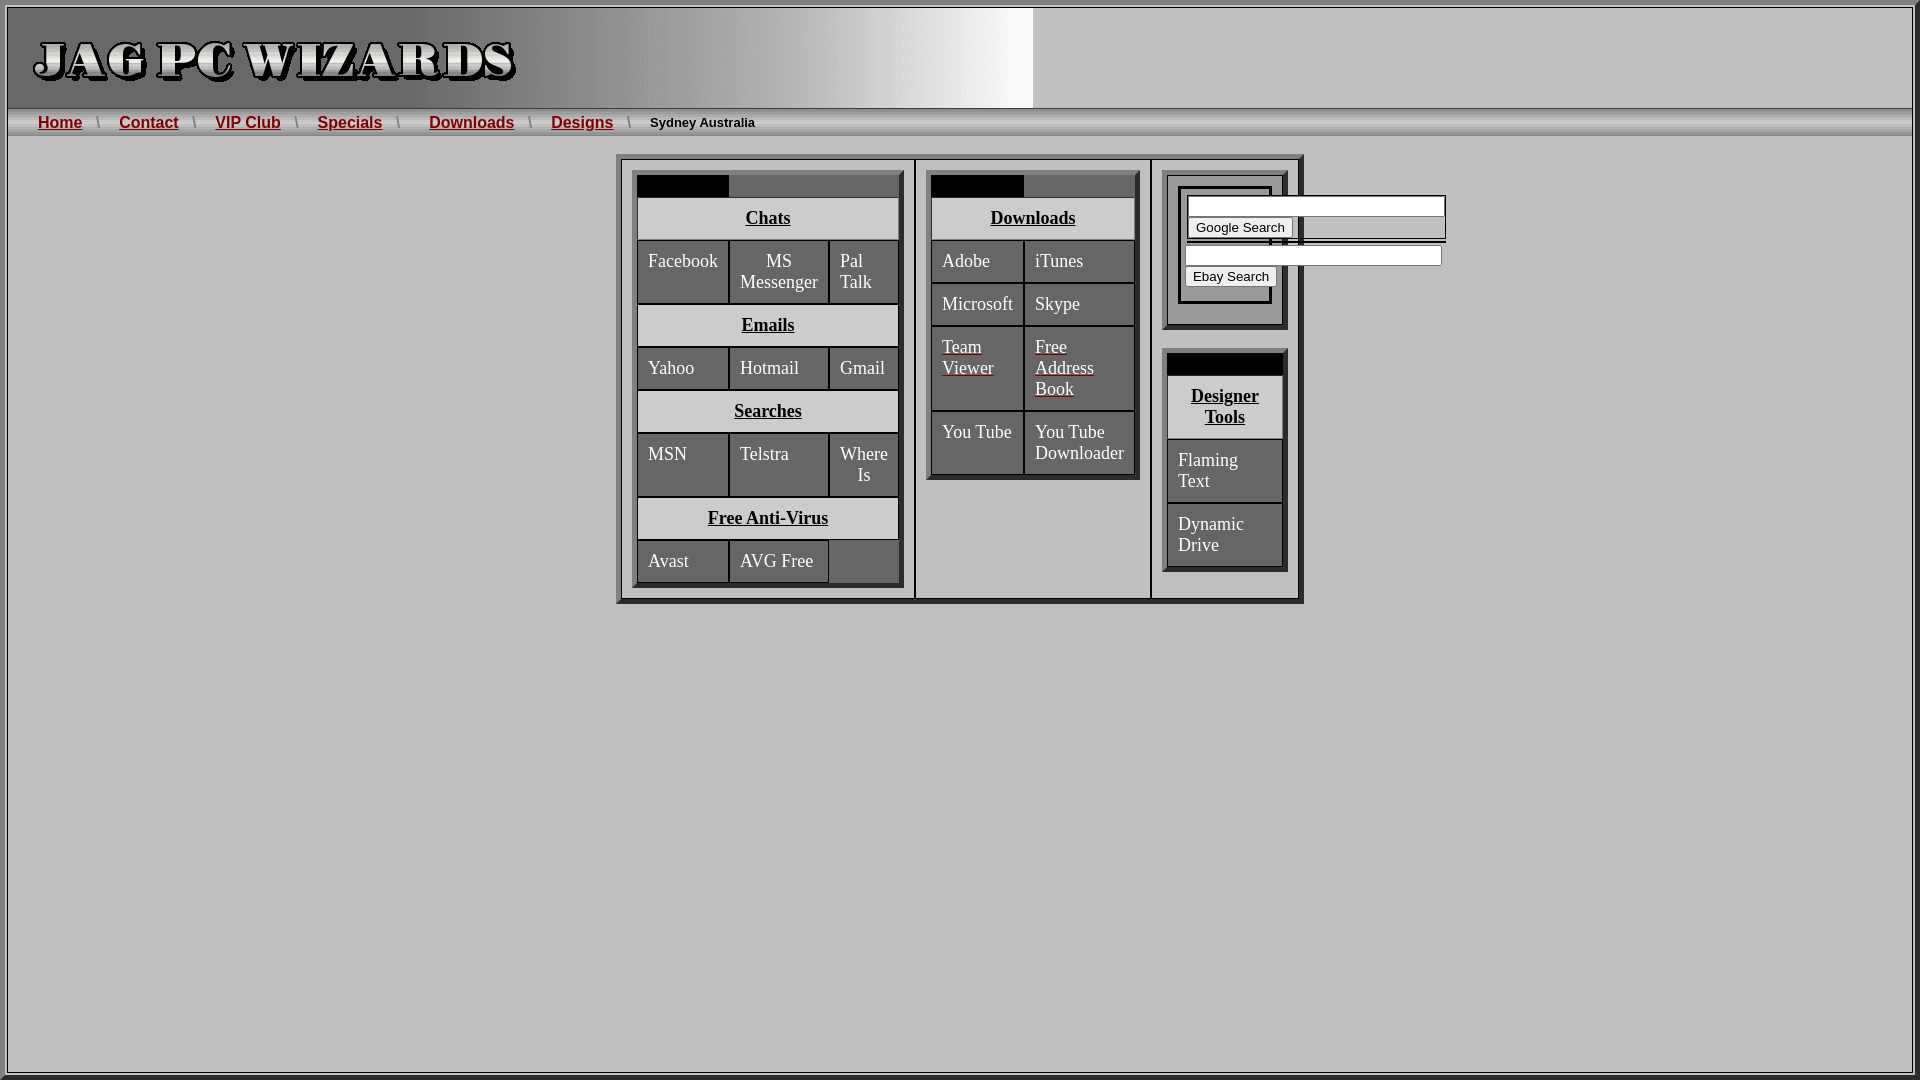  Describe the element at coordinates (668, 562) in the screenshot. I see `Avast` at that location.